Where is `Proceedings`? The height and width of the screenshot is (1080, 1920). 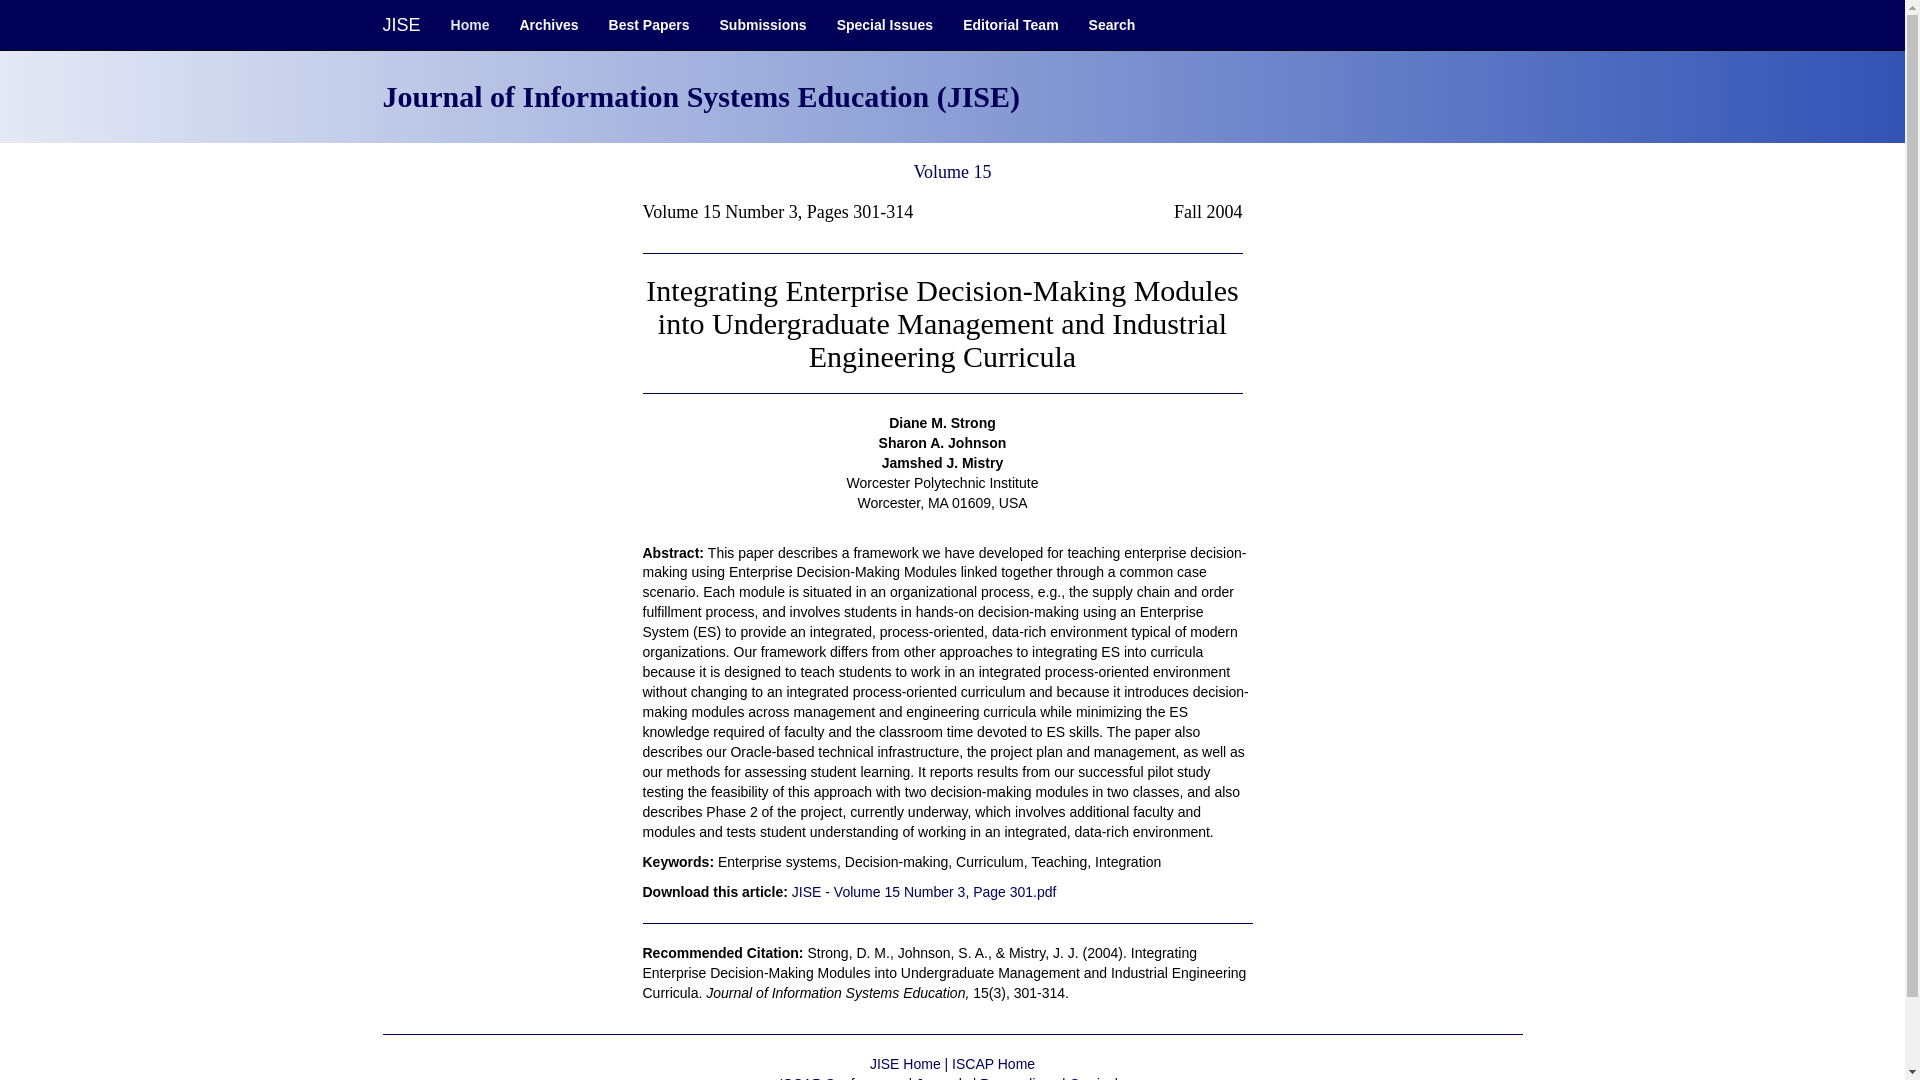
Proceedings is located at coordinates (1018, 1078).